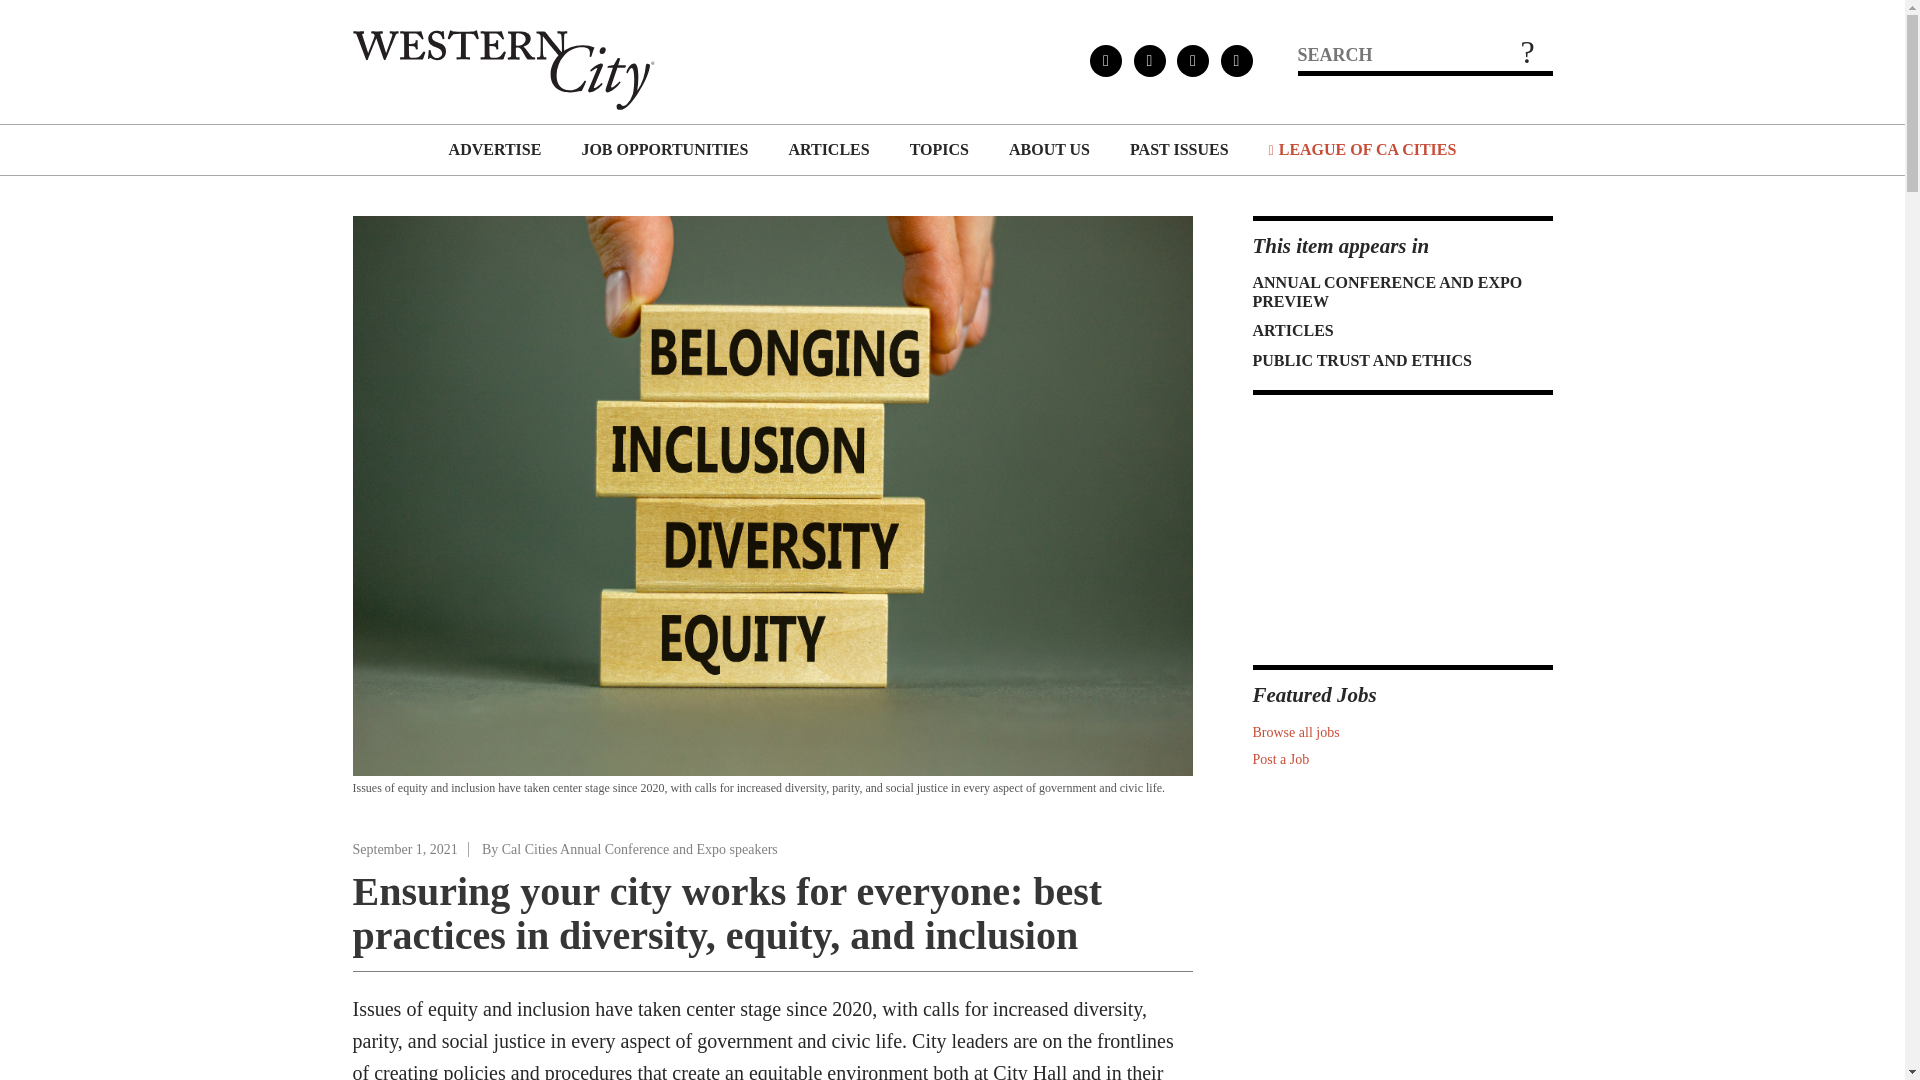  Describe the element at coordinates (1106, 60) in the screenshot. I see `Contact` at that location.